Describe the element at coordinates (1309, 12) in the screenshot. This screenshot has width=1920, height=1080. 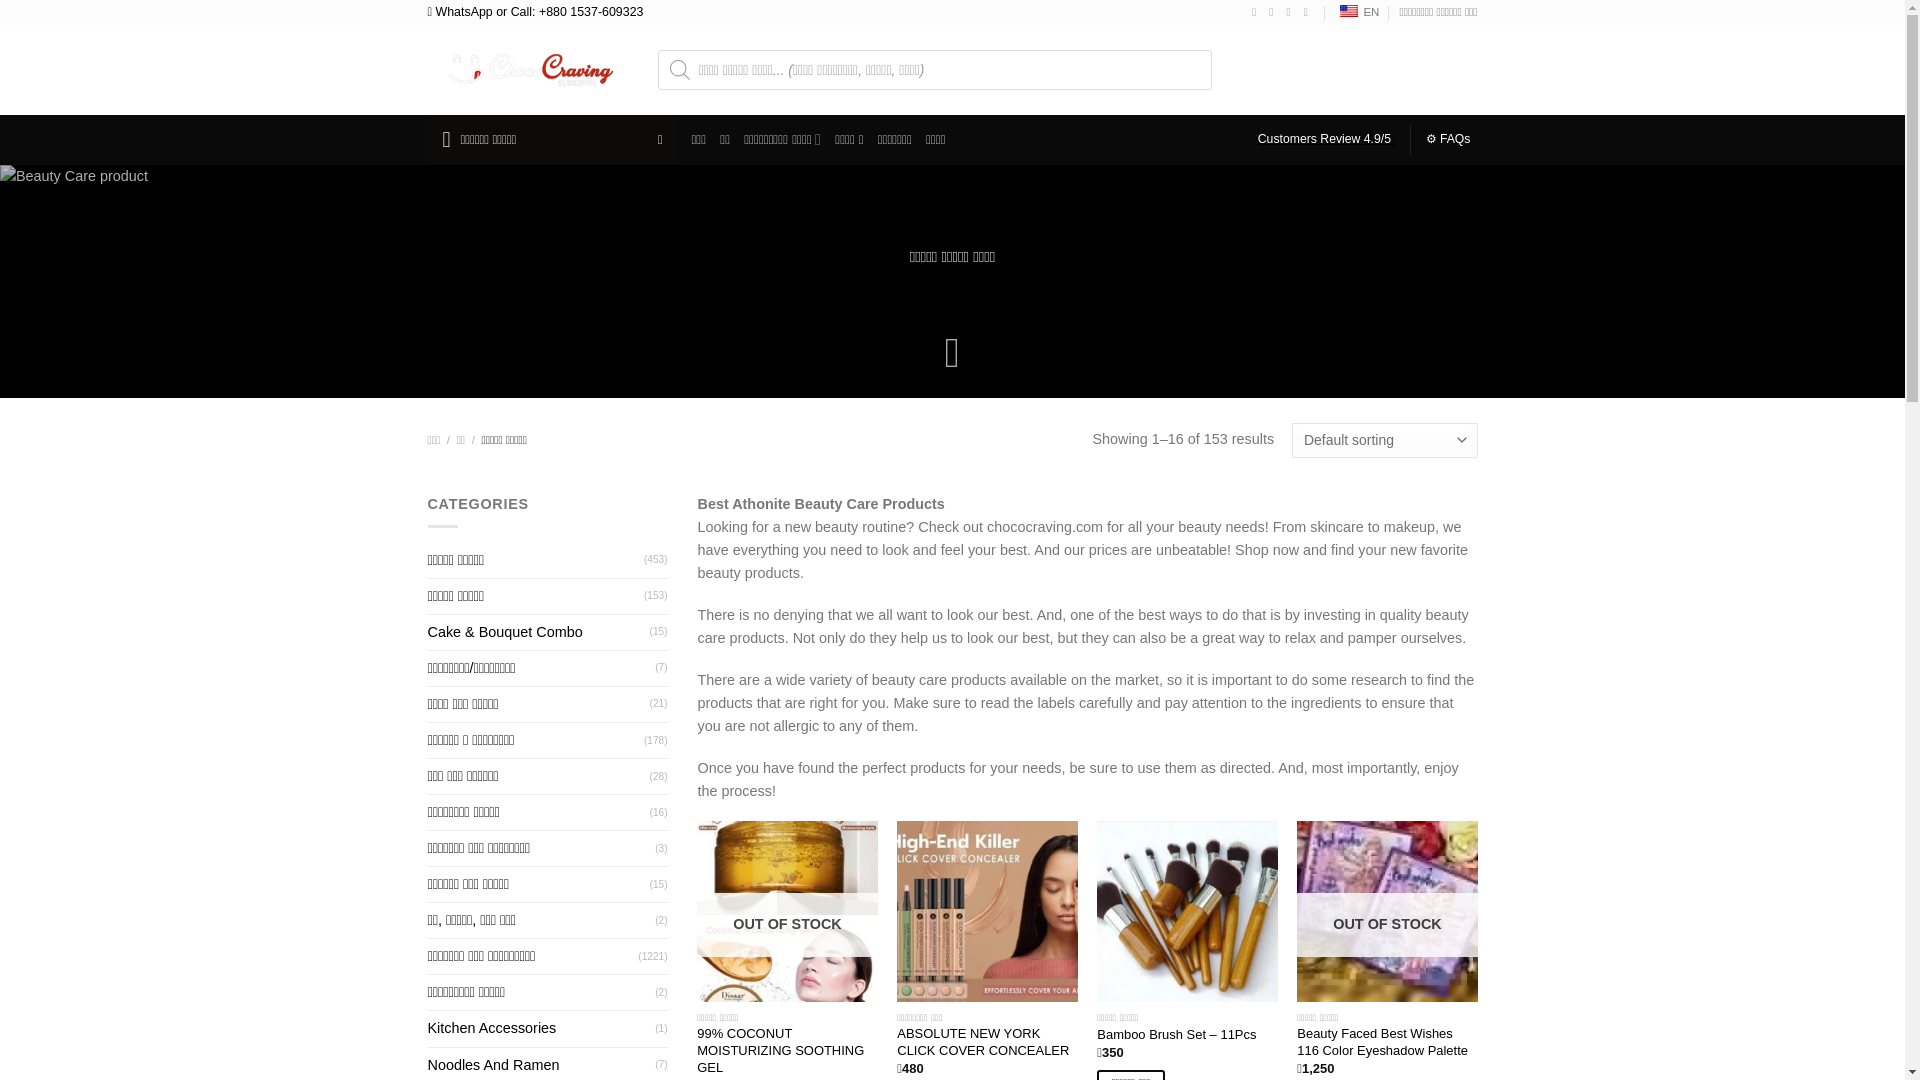
I see `Send us an email` at that location.